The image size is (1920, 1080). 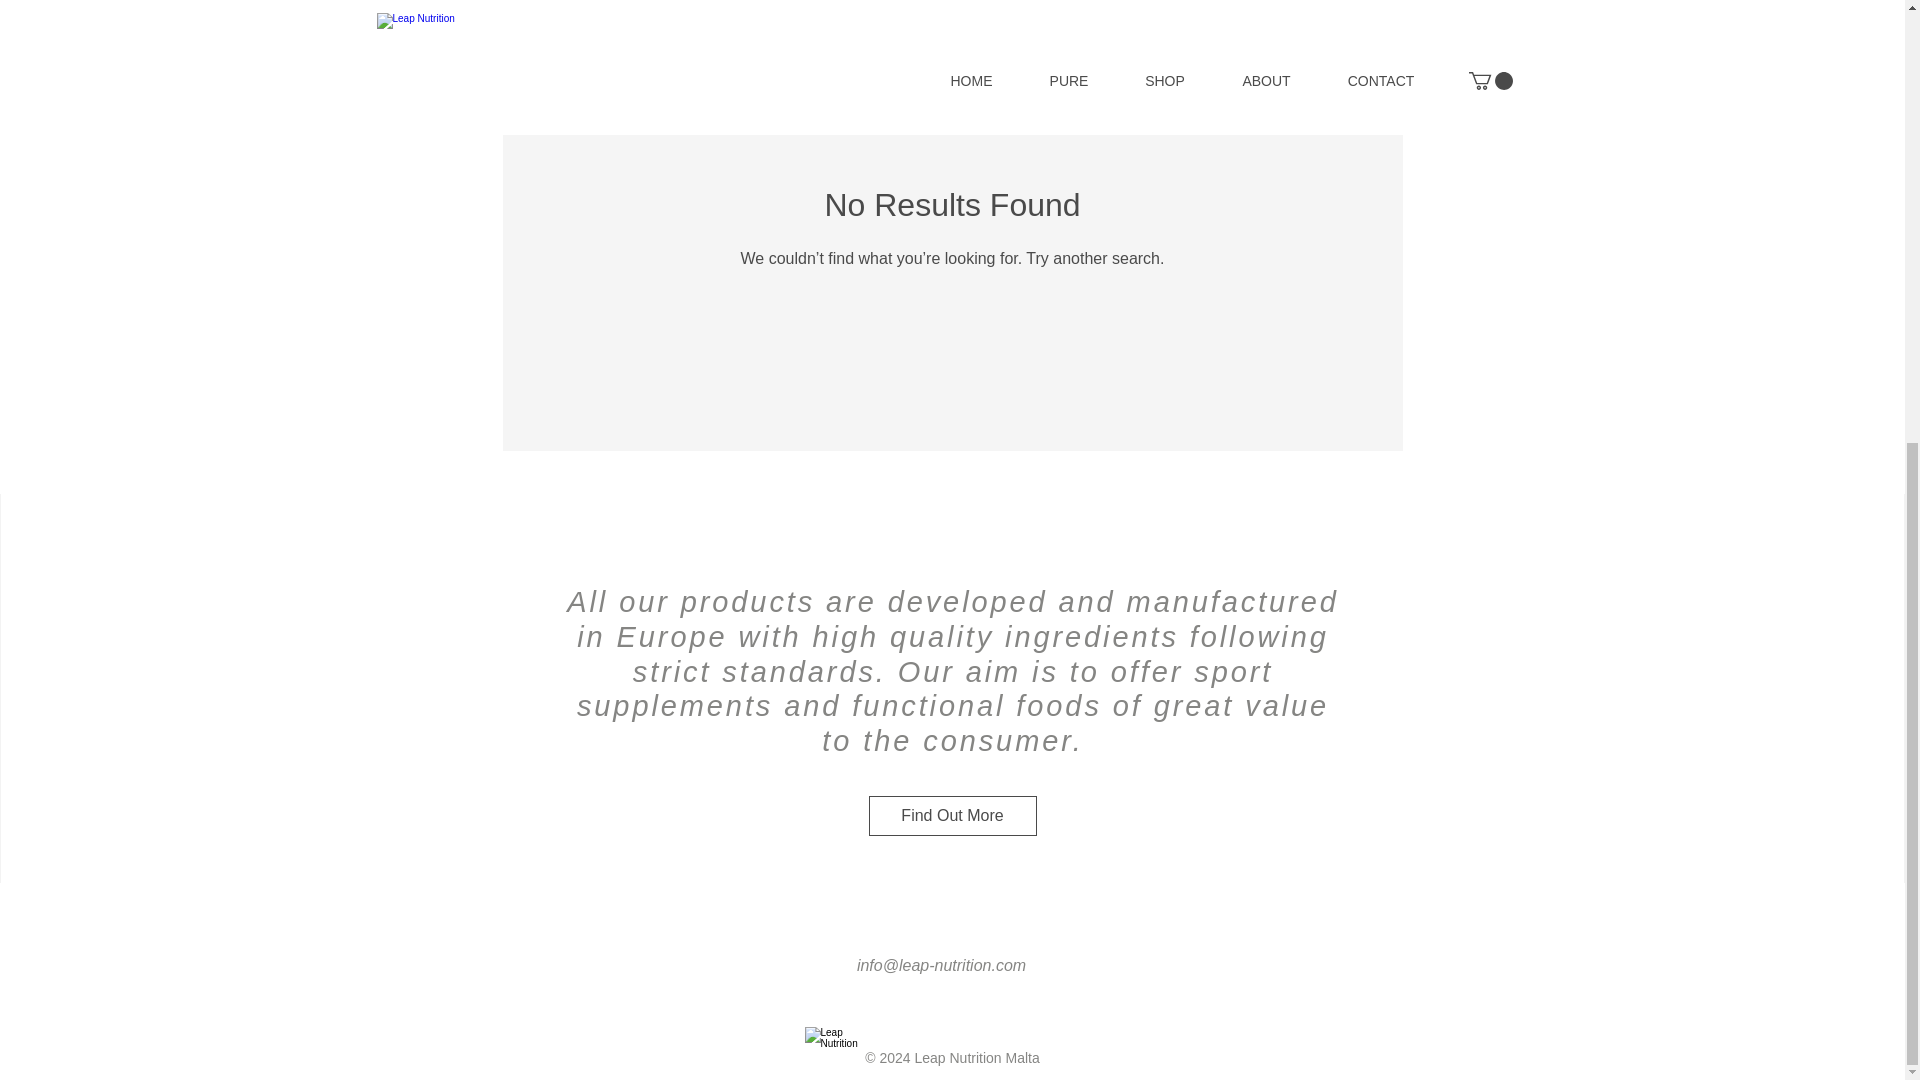 What do you see at coordinates (1196, 697) in the screenshot?
I see `Subscribe Now` at bounding box center [1196, 697].